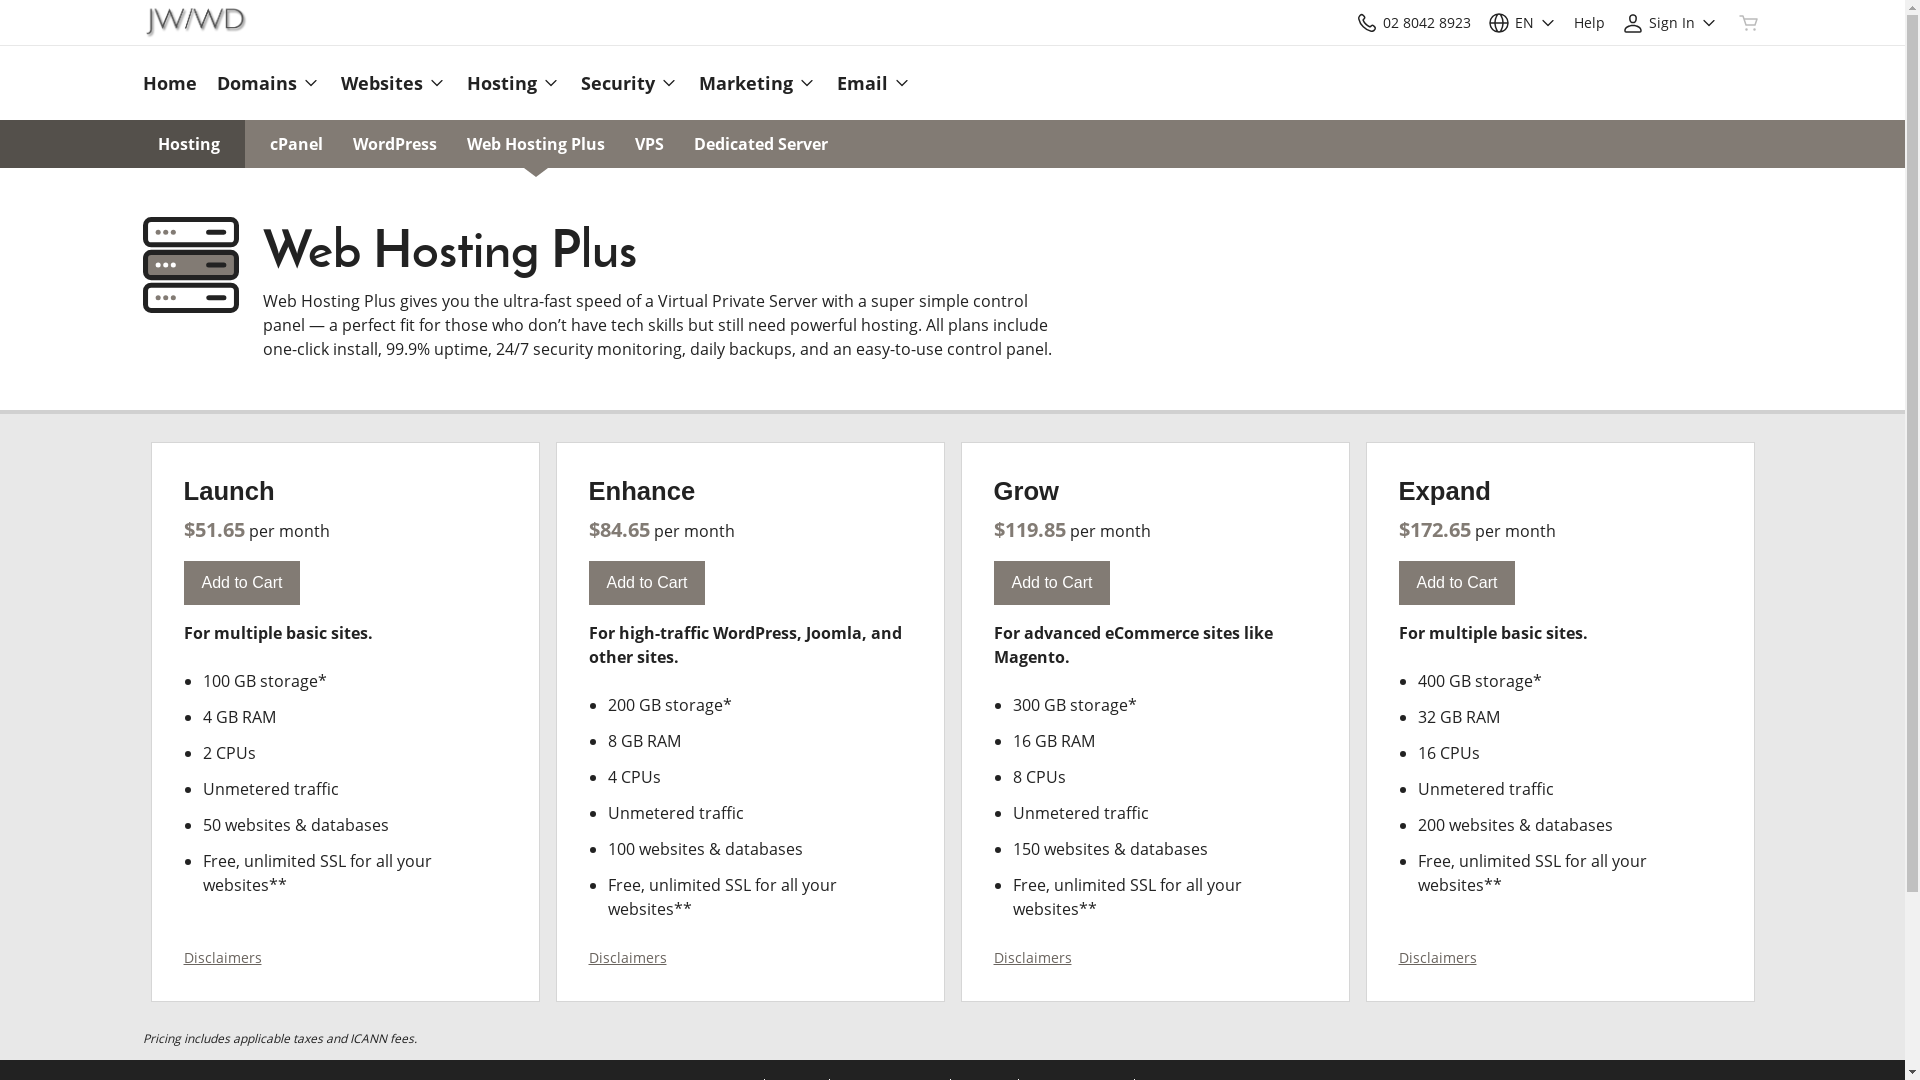 The image size is (1920, 1080). I want to click on Web Hosting Plus, so click(535, 144).